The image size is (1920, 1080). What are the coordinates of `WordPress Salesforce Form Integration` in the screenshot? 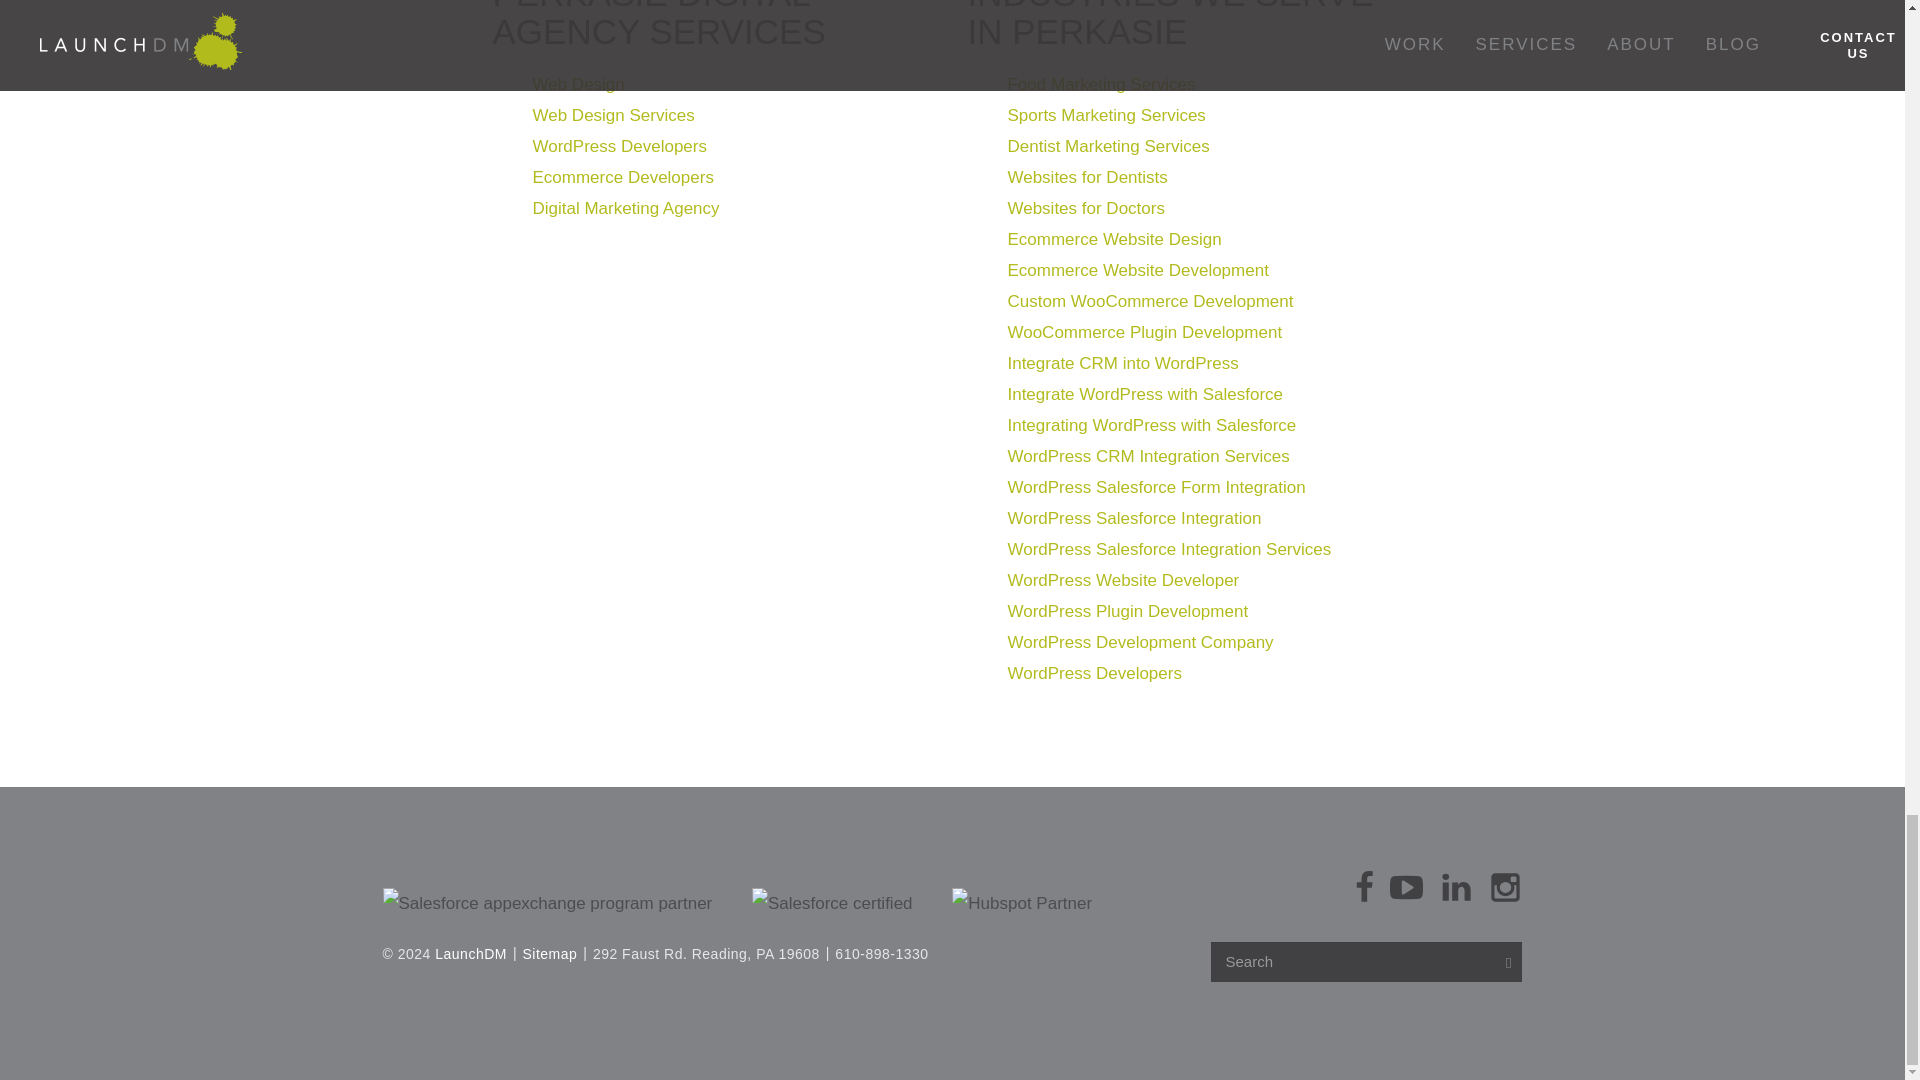 It's located at (1156, 487).